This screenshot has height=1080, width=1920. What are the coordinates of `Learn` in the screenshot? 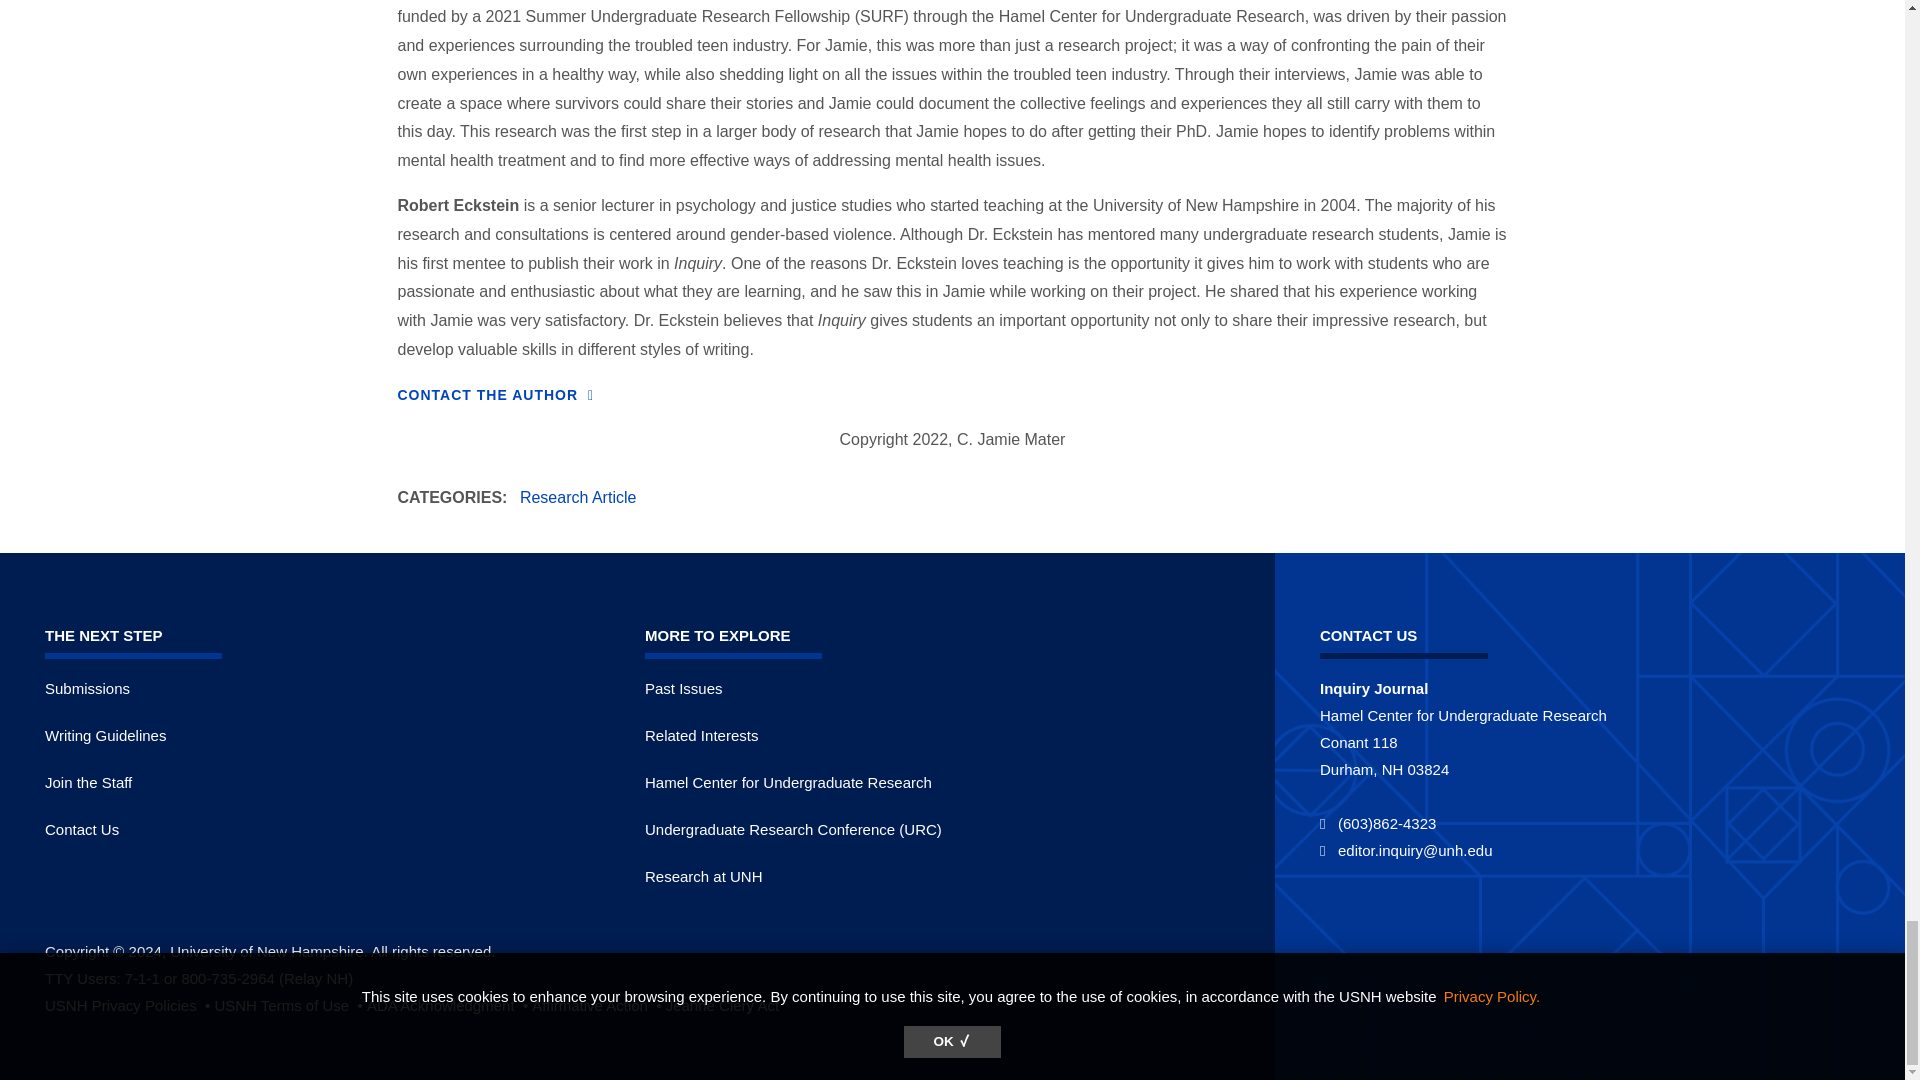 It's located at (128, 1005).